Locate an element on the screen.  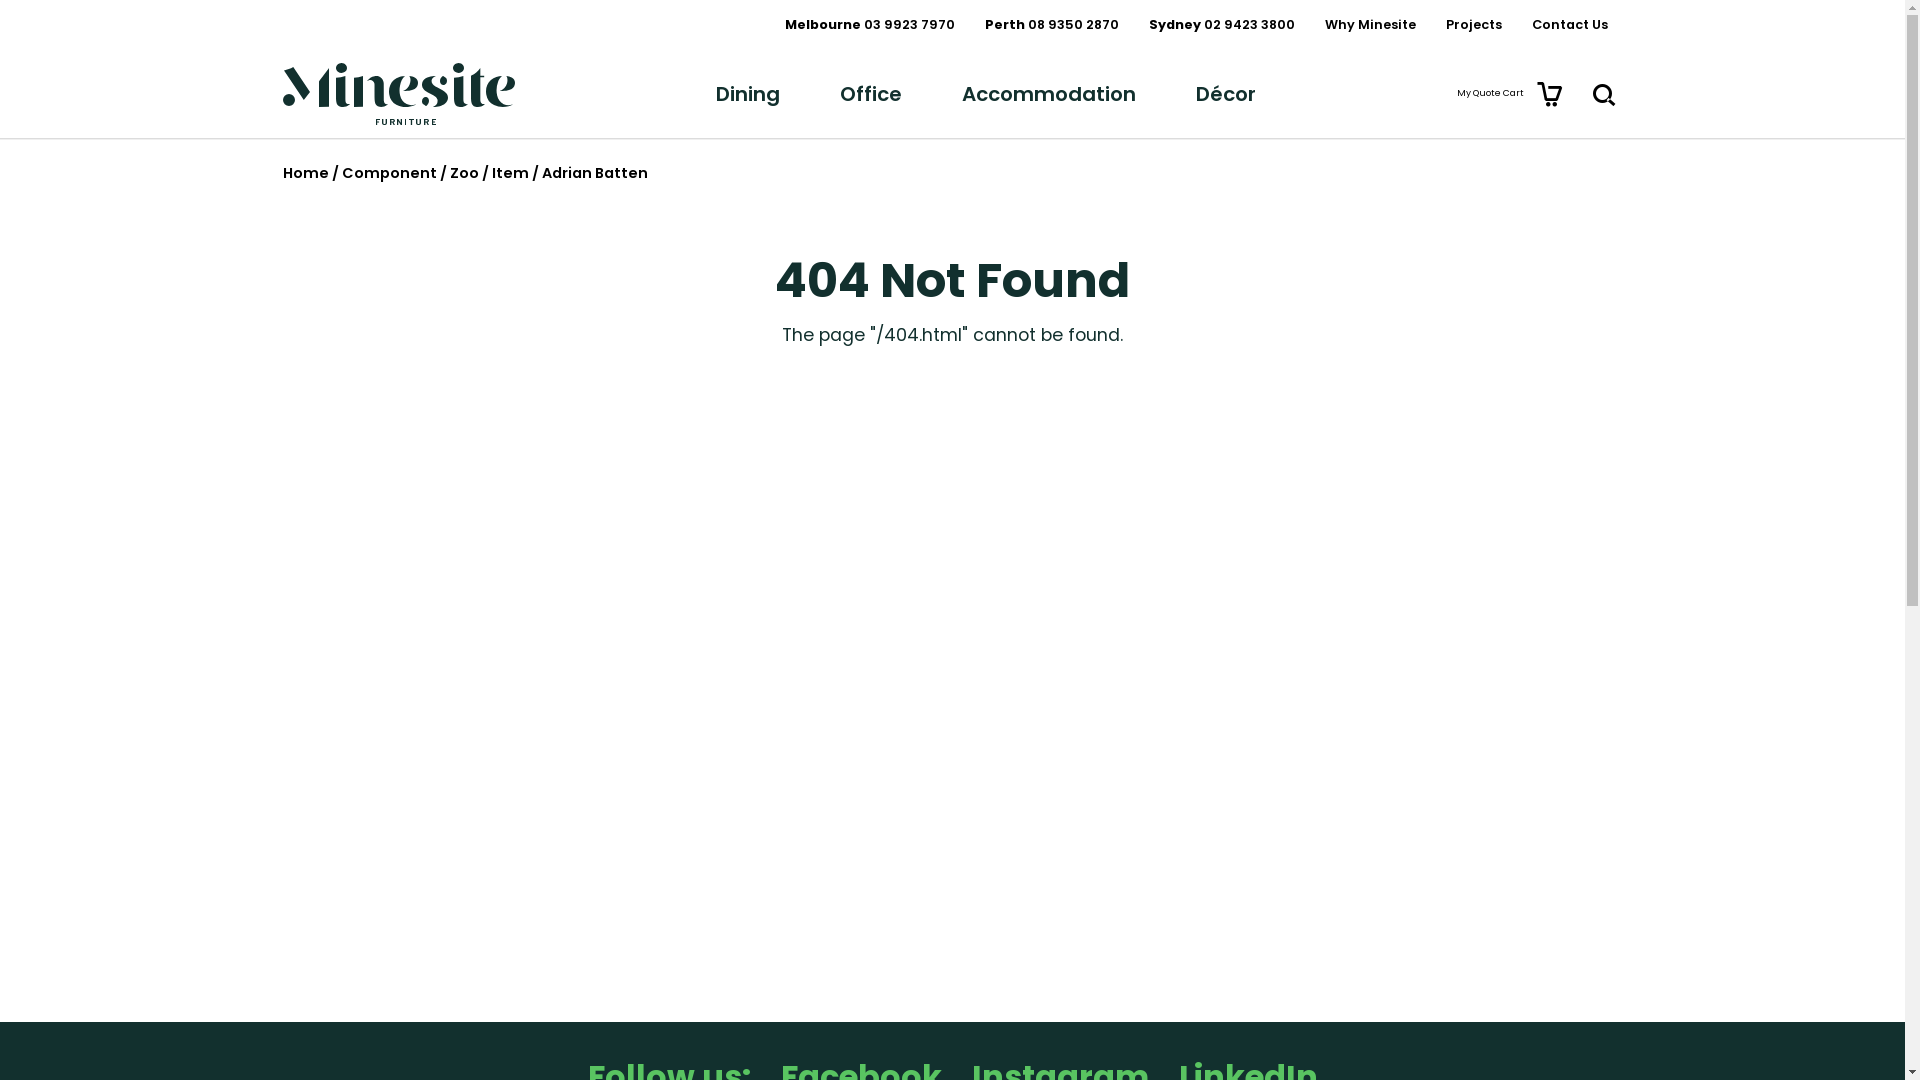
Perth 08 9350 2870 is located at coordinates (1052, 24).